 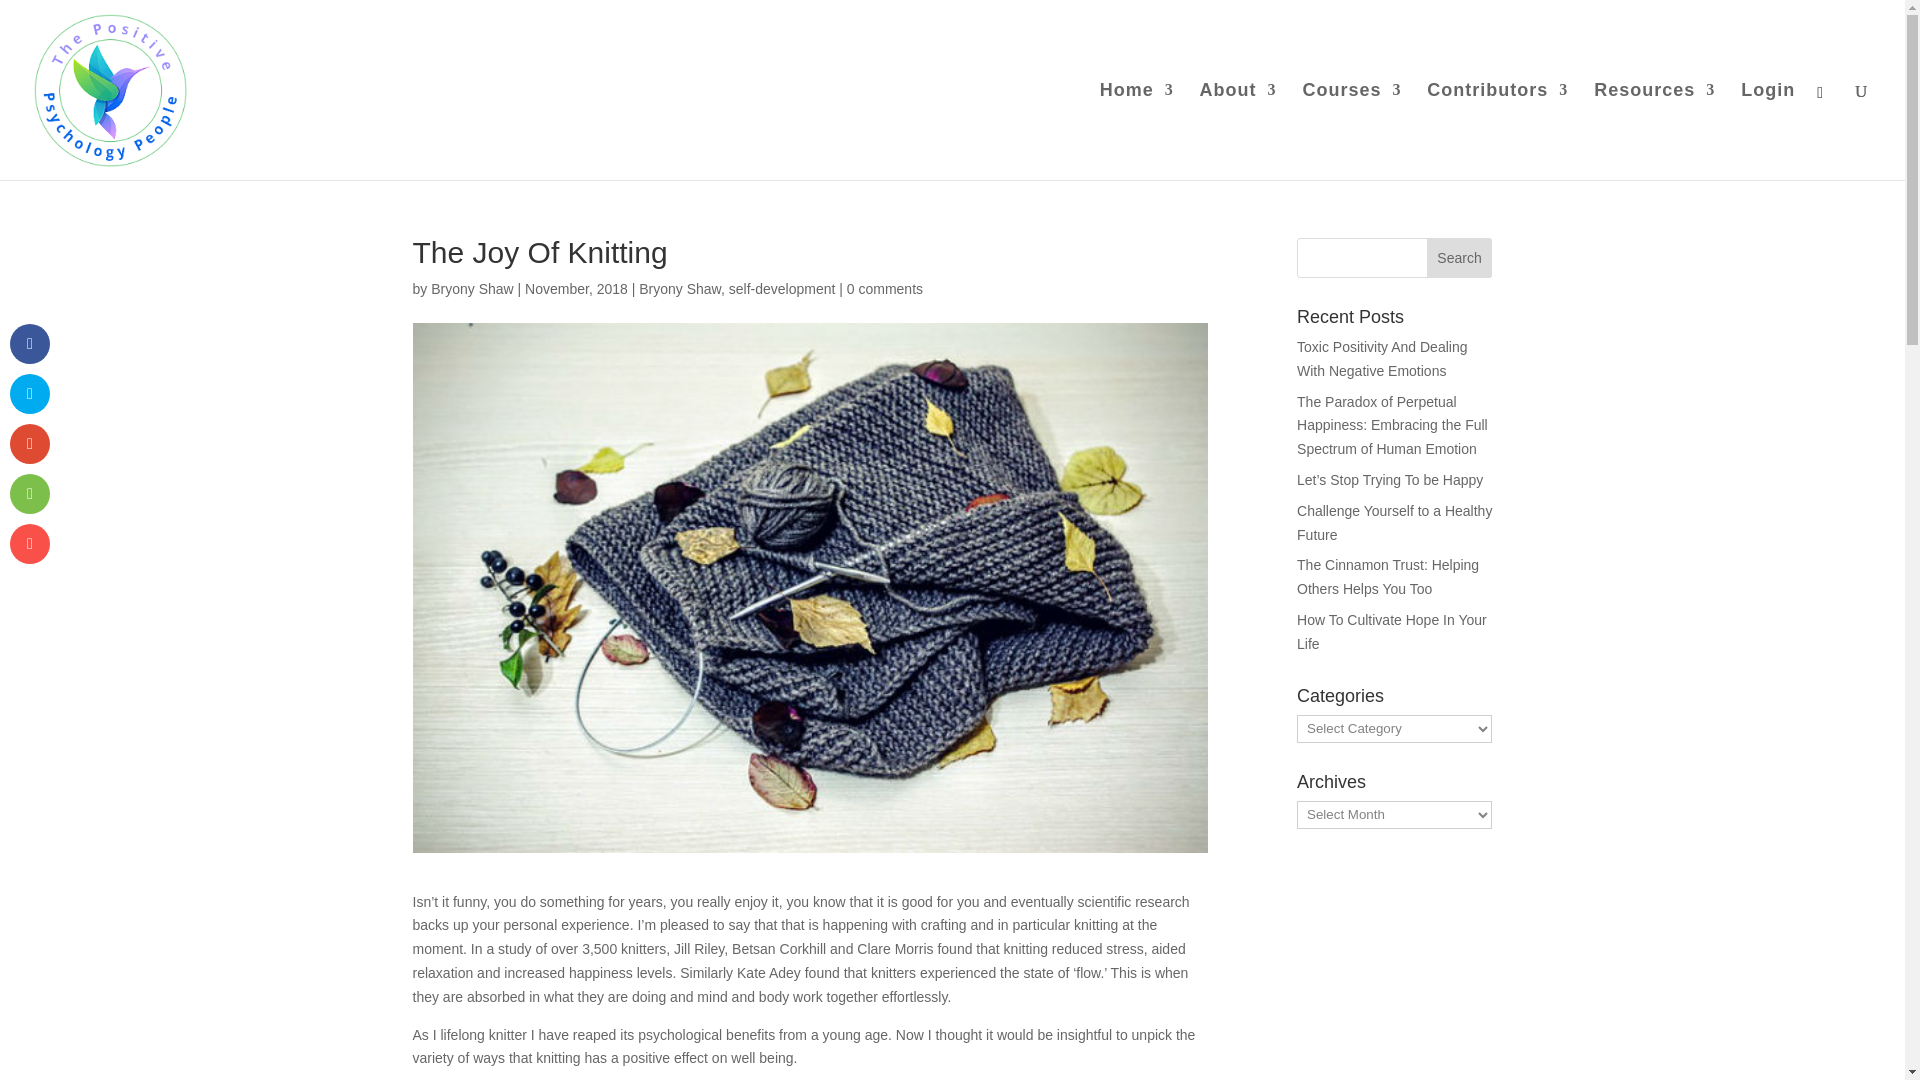 I want to click on Search, so click(x=1460, y=257).